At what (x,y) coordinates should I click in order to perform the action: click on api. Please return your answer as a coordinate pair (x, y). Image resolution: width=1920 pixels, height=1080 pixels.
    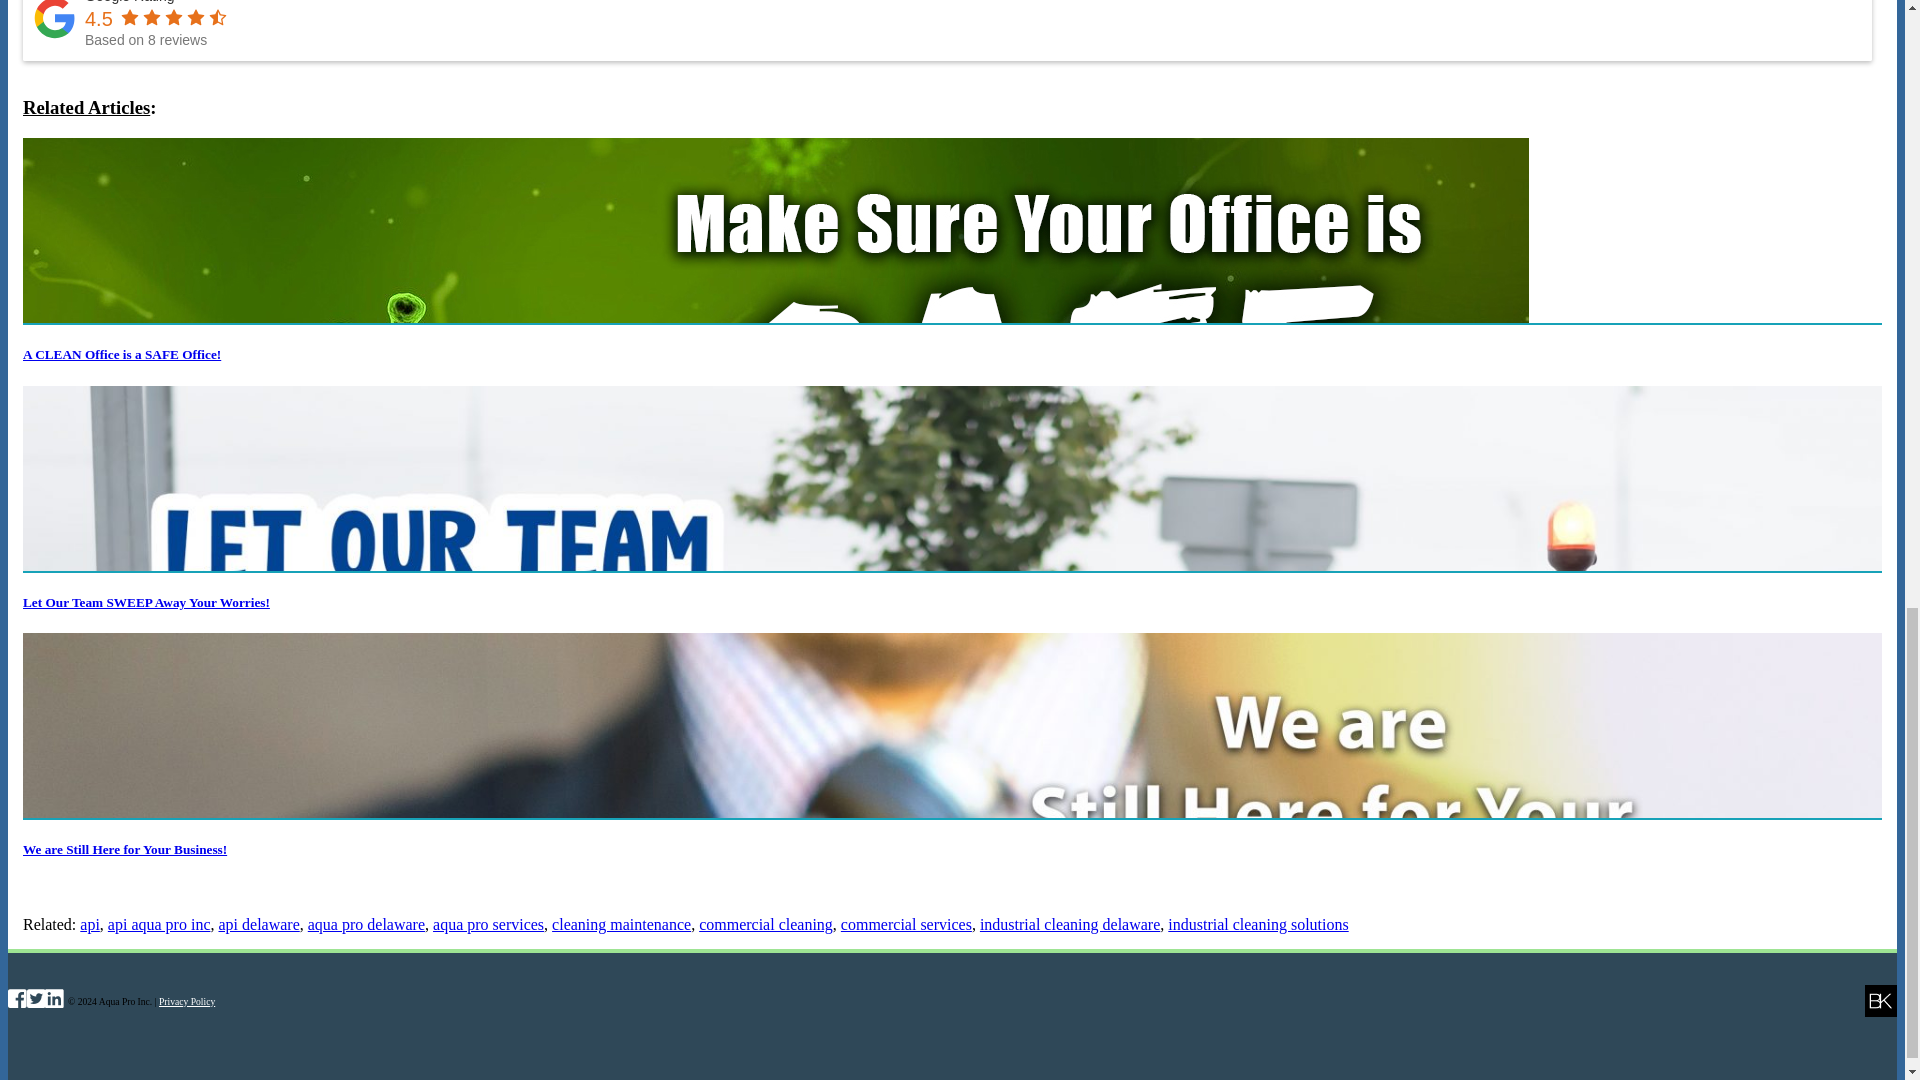
    Looking at the image, I should click on (90, 924).